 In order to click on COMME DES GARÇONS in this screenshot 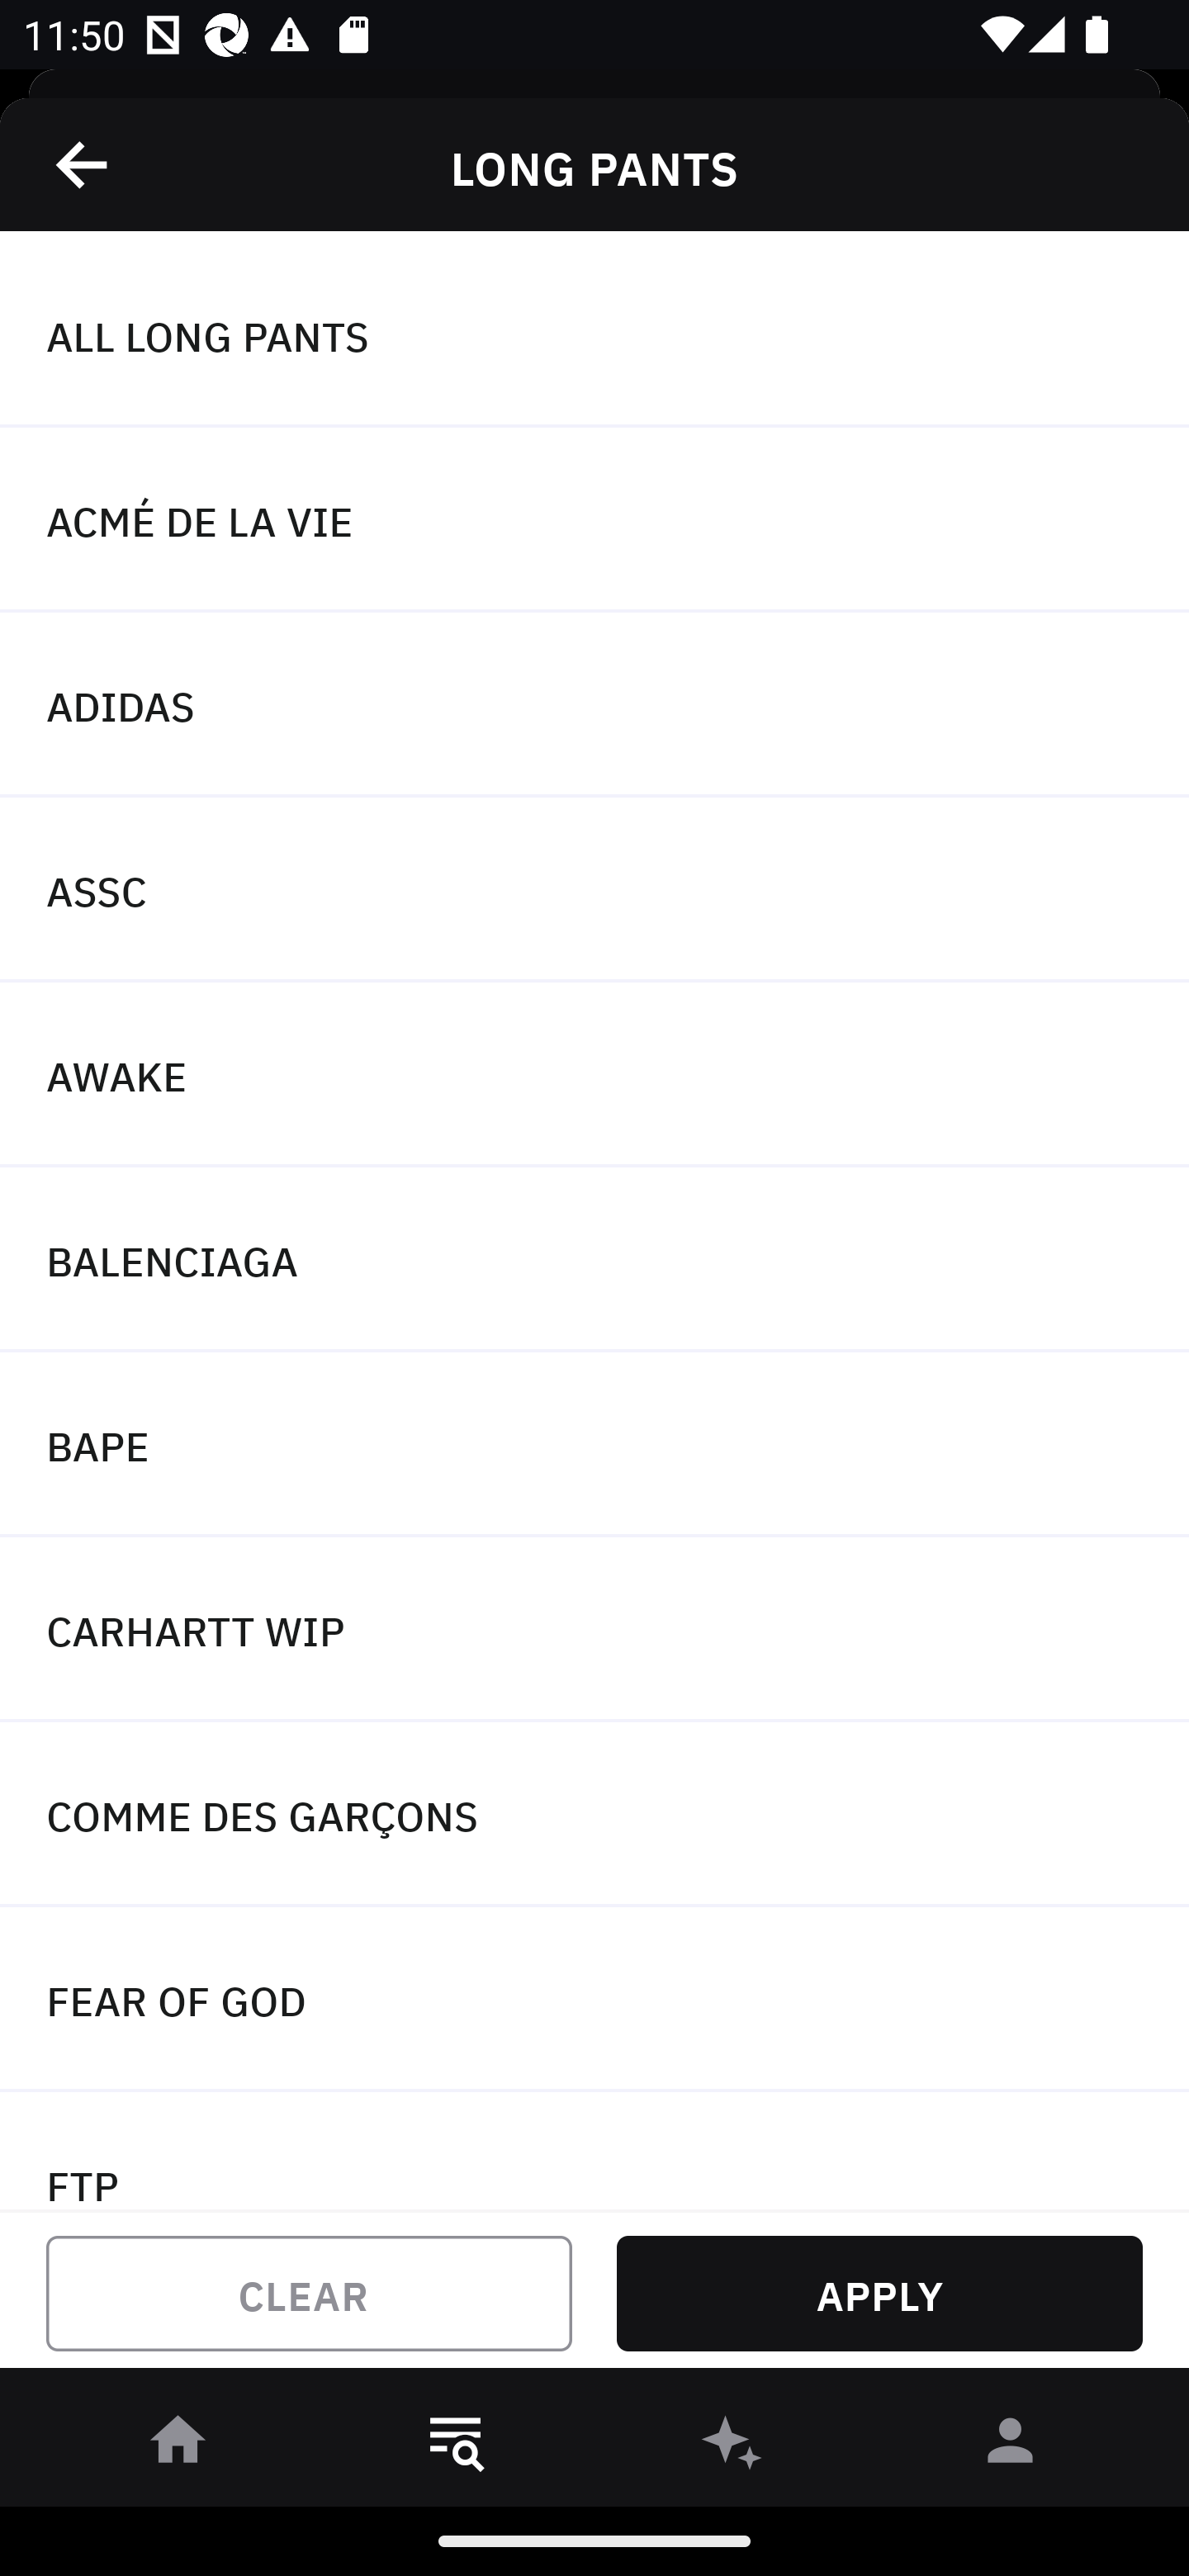, I will do `click(594, 1815)`.